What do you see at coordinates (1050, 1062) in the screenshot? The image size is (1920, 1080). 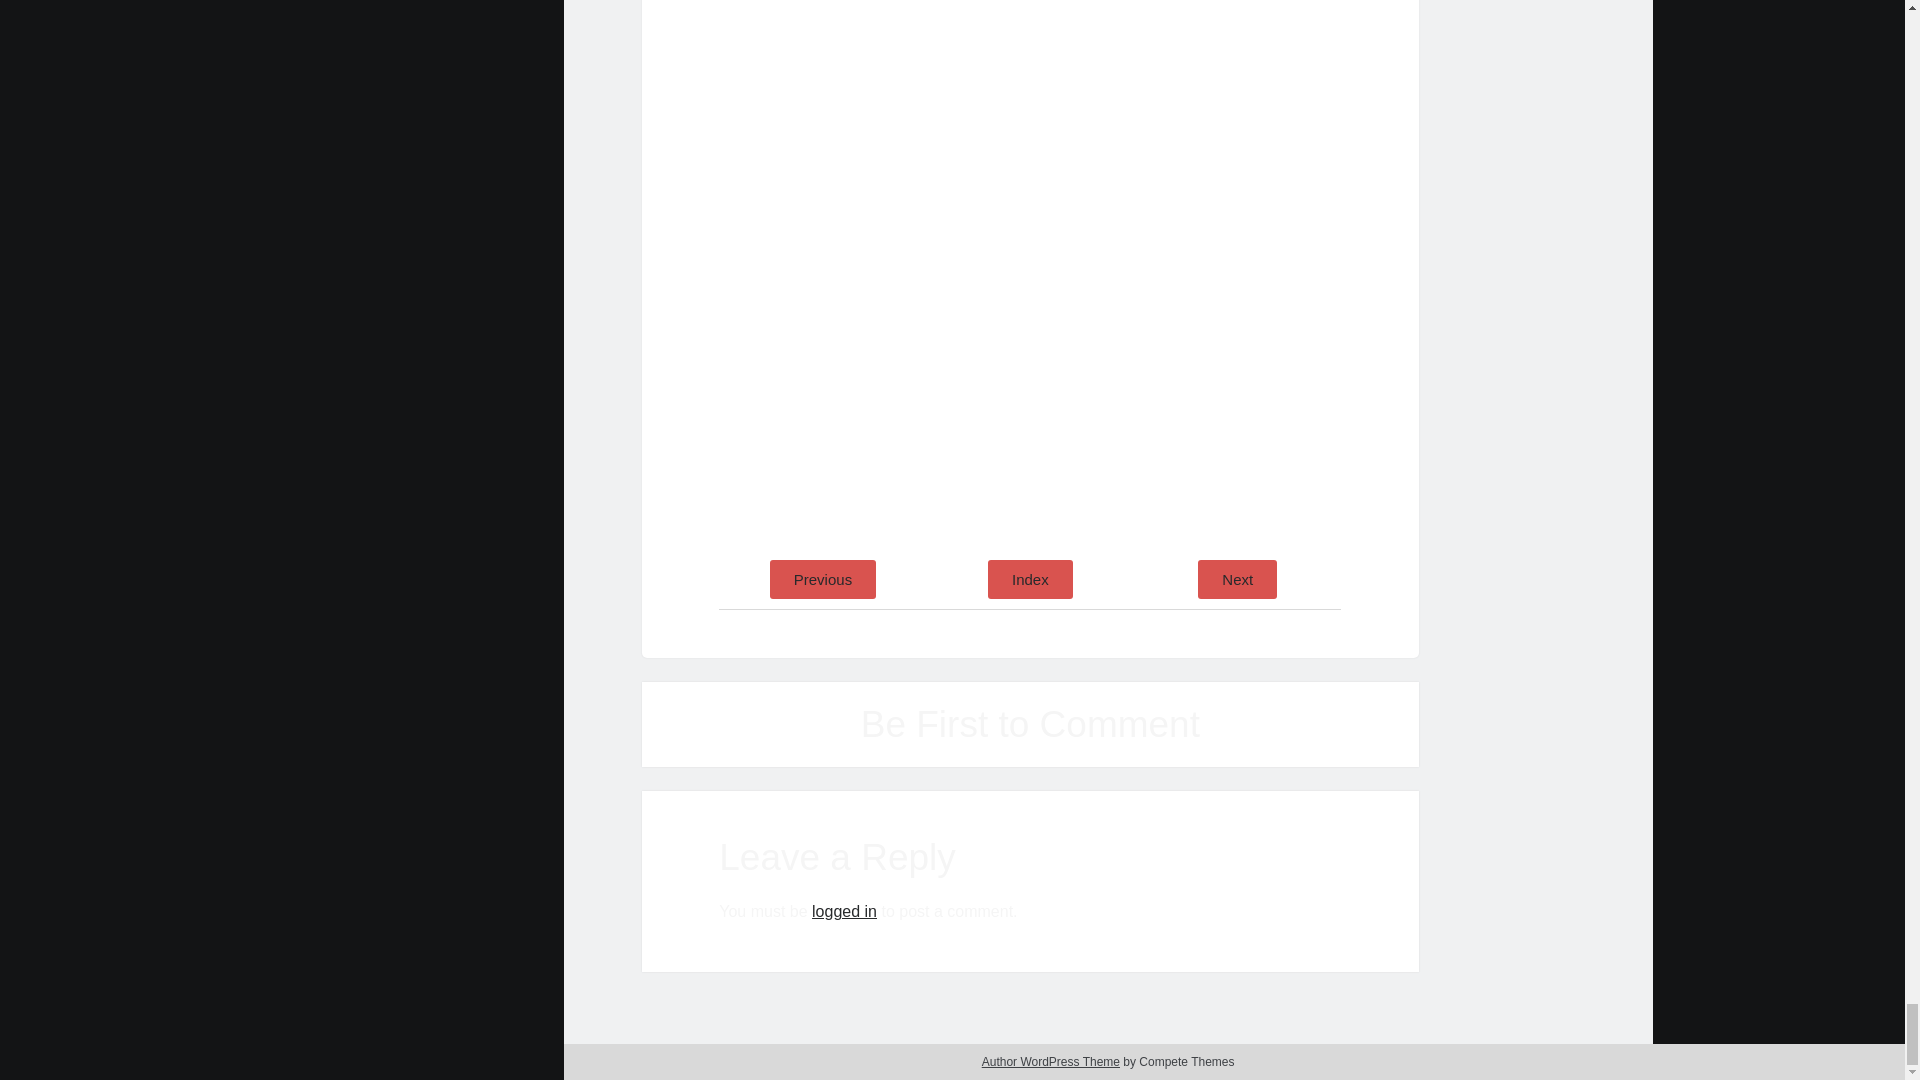 I see `Author WordPress Theme` at bounding box center [1050, 1062].